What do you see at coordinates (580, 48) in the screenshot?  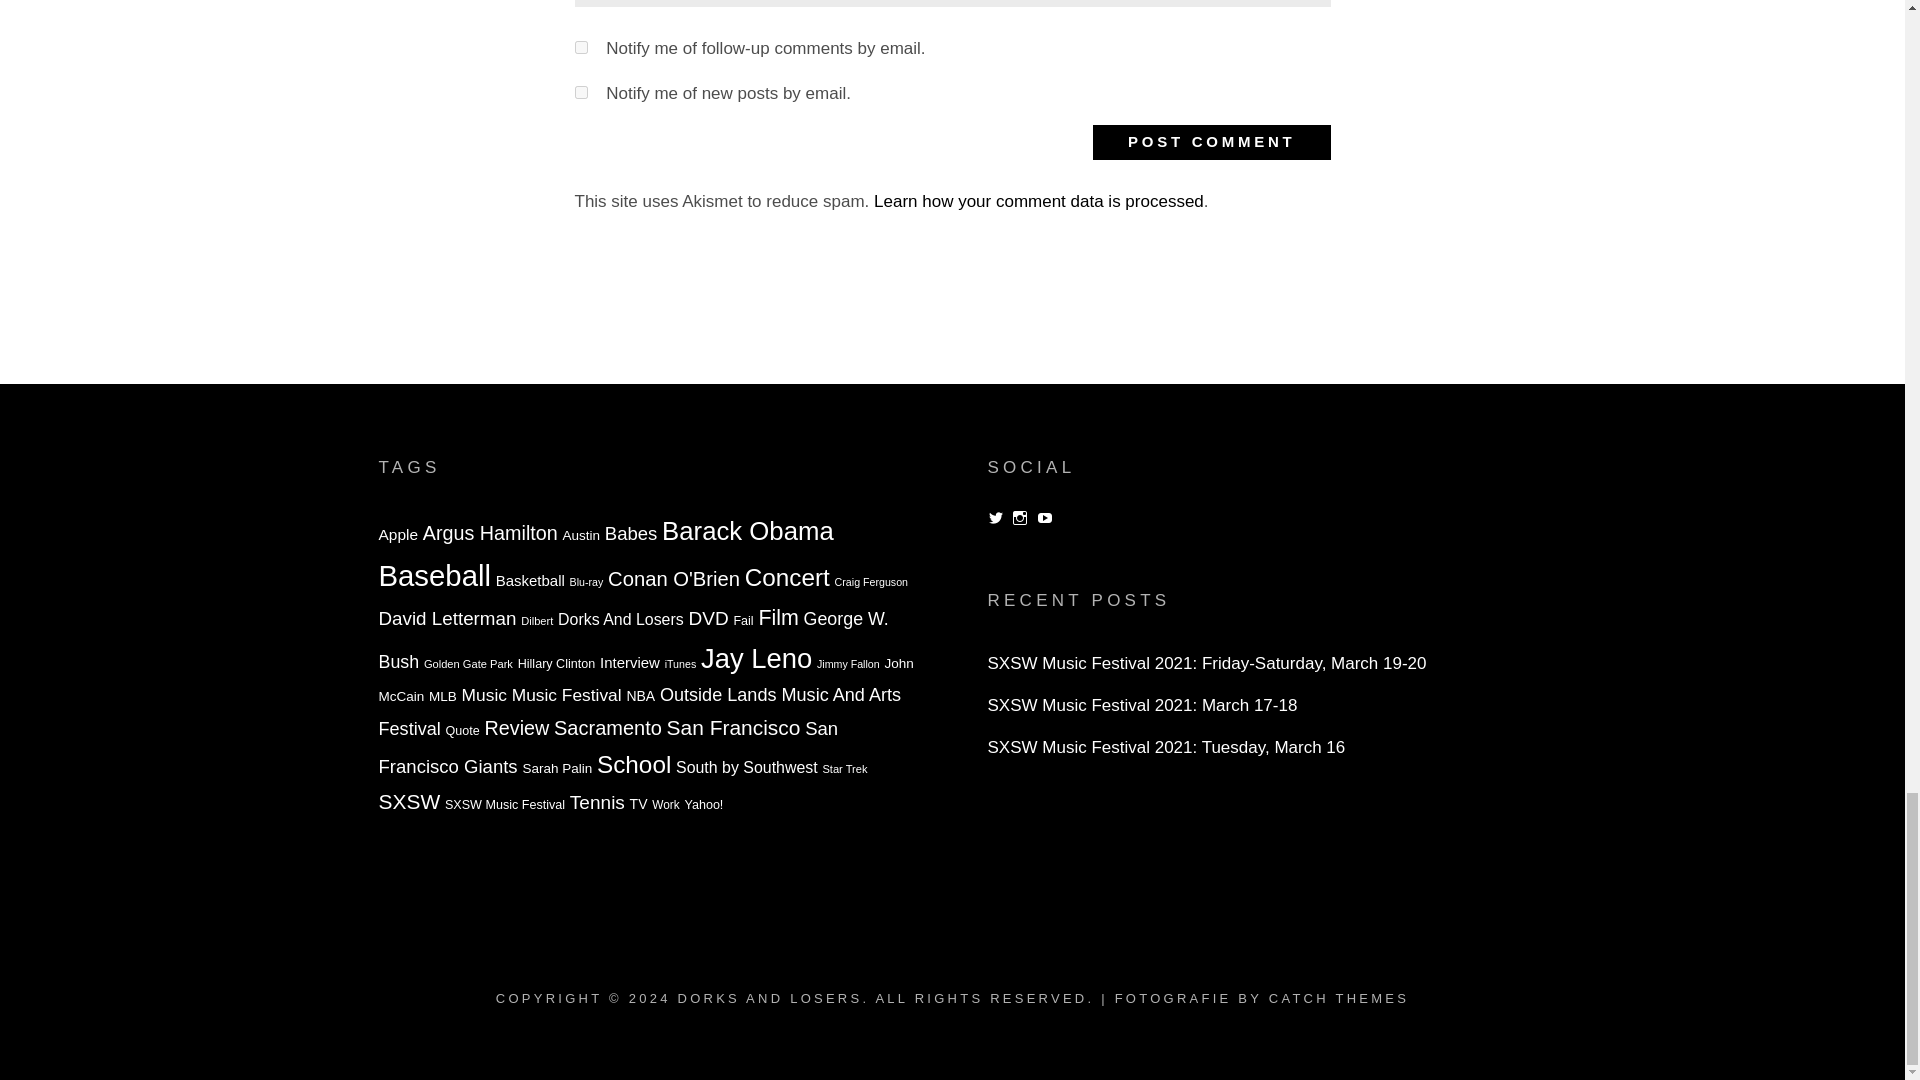 I see `subscribe` at bounding box center [580, 48].